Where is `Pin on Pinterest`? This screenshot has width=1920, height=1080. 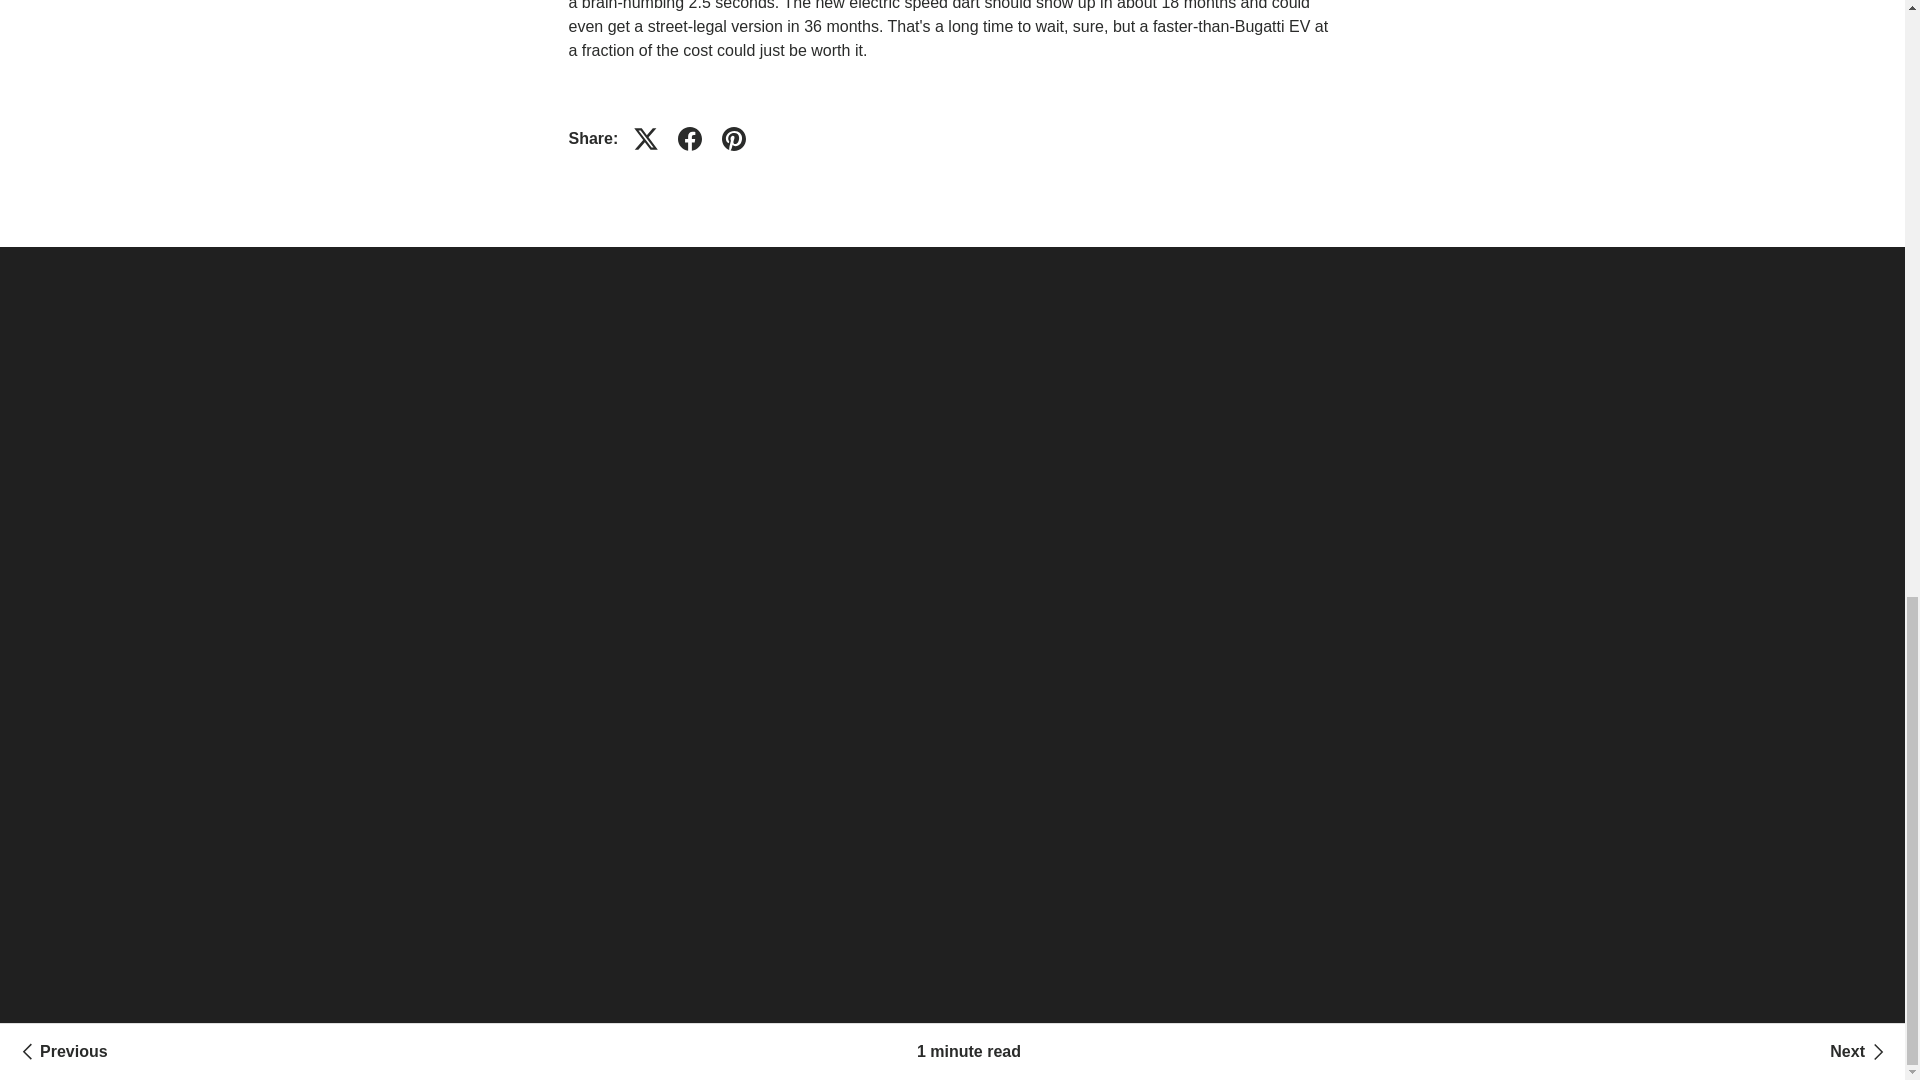
Pin on Pinterest is located at coordinates (734, 138).